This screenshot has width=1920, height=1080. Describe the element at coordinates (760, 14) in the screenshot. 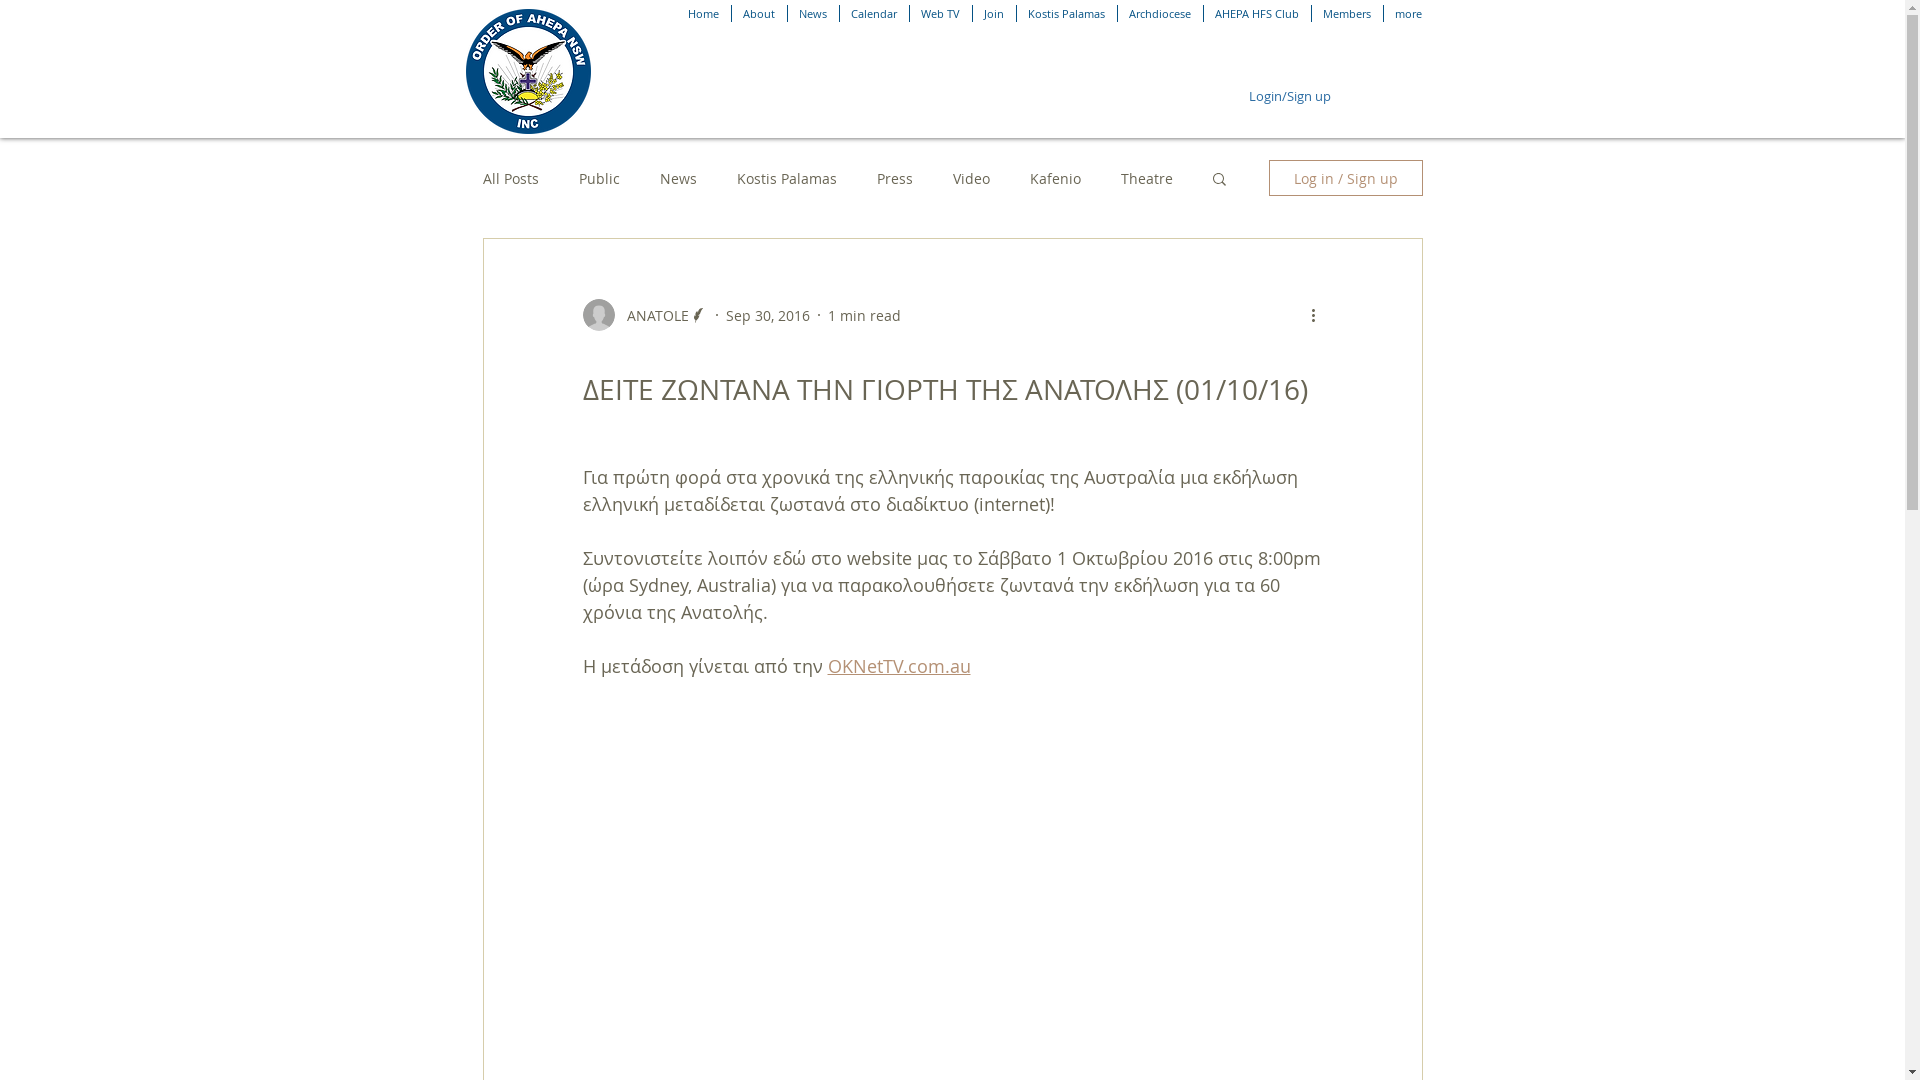

I see `About` at that location.